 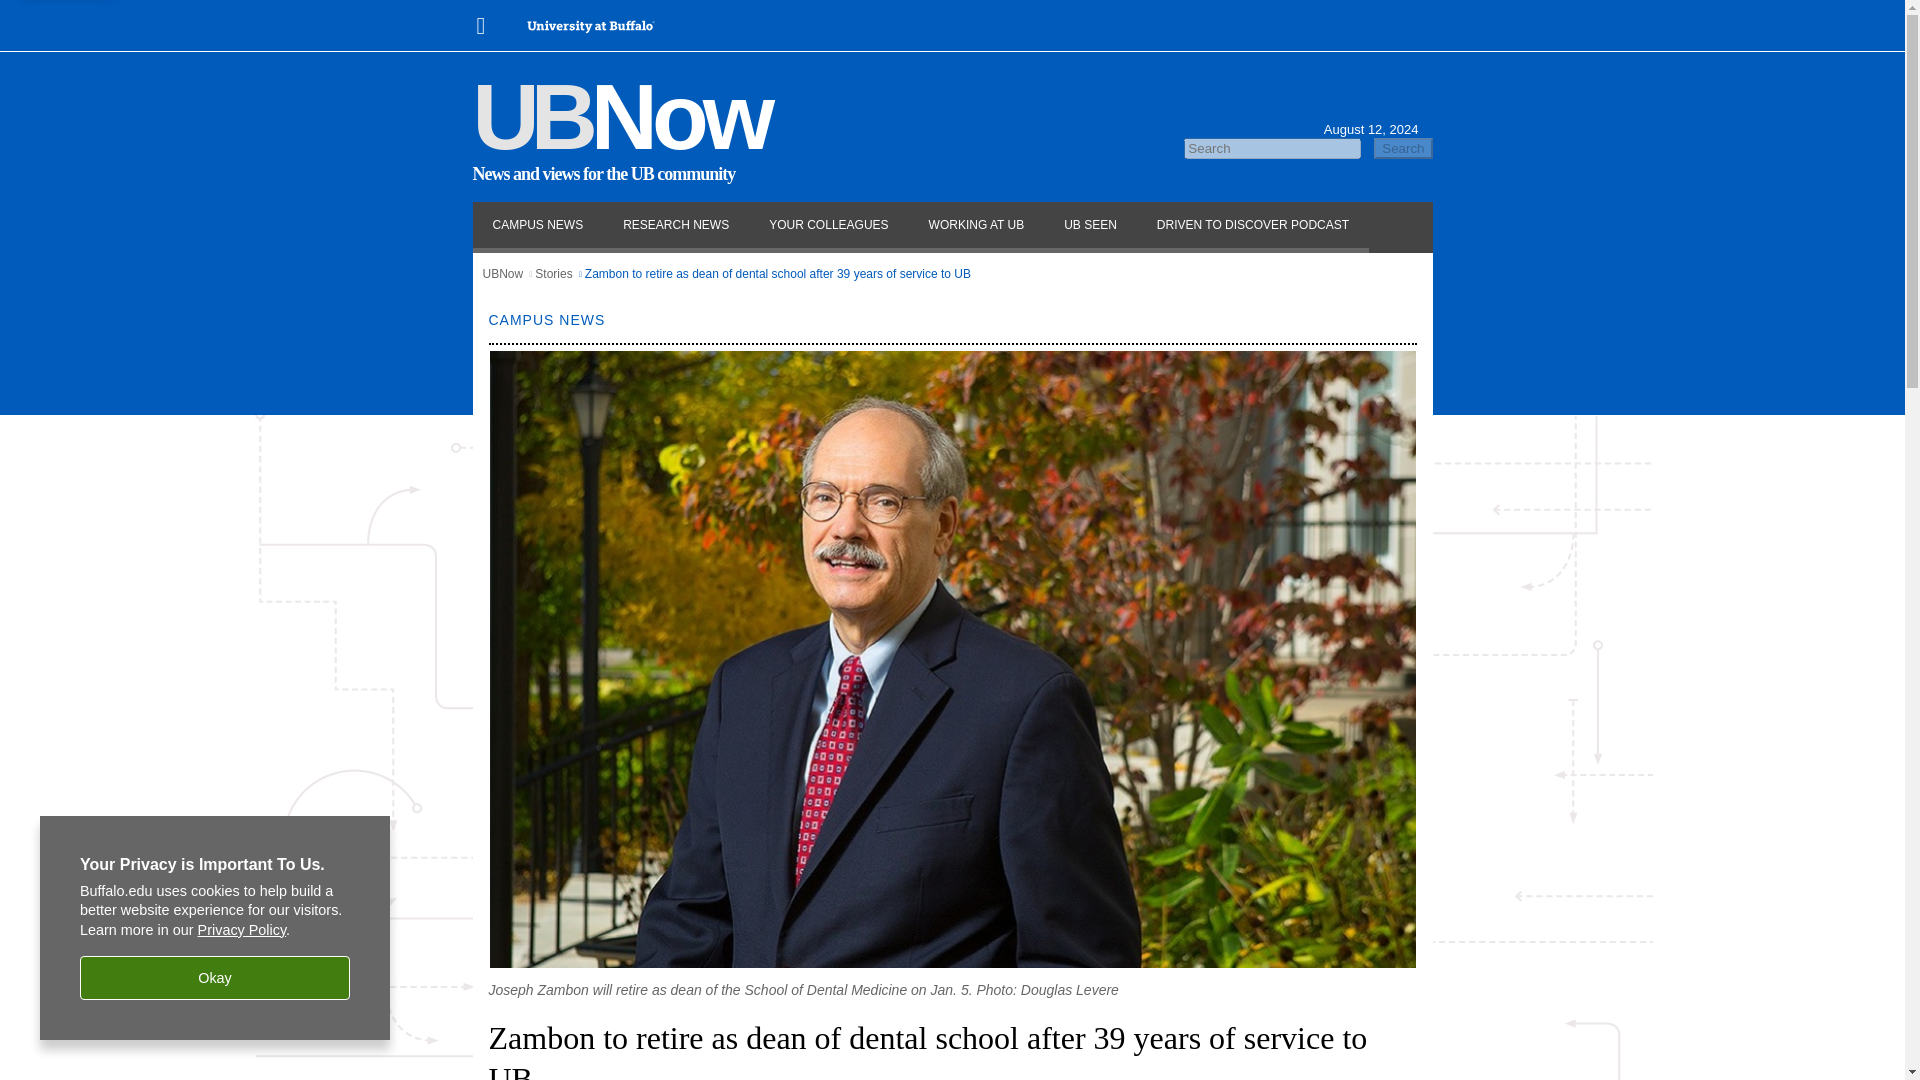 What do you see at coordinates (242, 930) in the screenshot?
I see `Privacy Policy` at bounding box center [242, 930].